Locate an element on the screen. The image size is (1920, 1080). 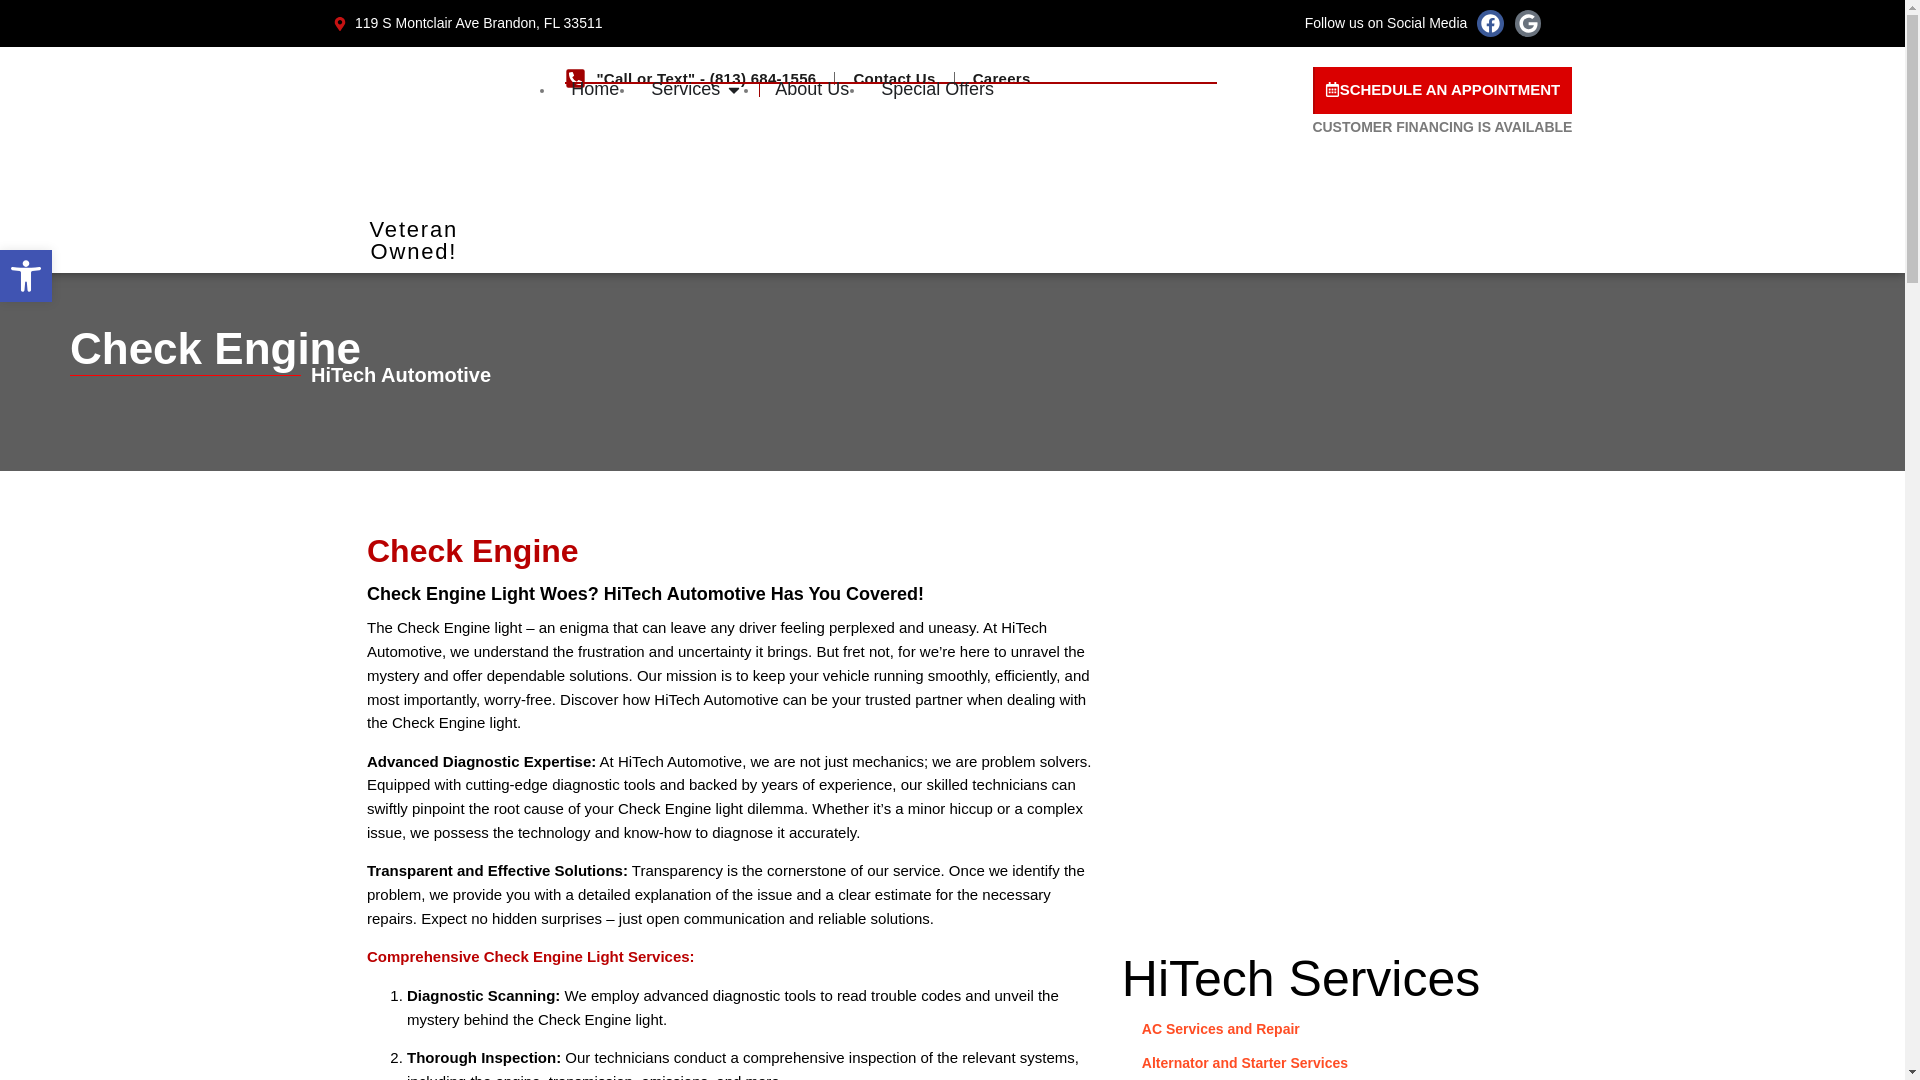
Accessibility Tools is located at coordinates (26, 276).